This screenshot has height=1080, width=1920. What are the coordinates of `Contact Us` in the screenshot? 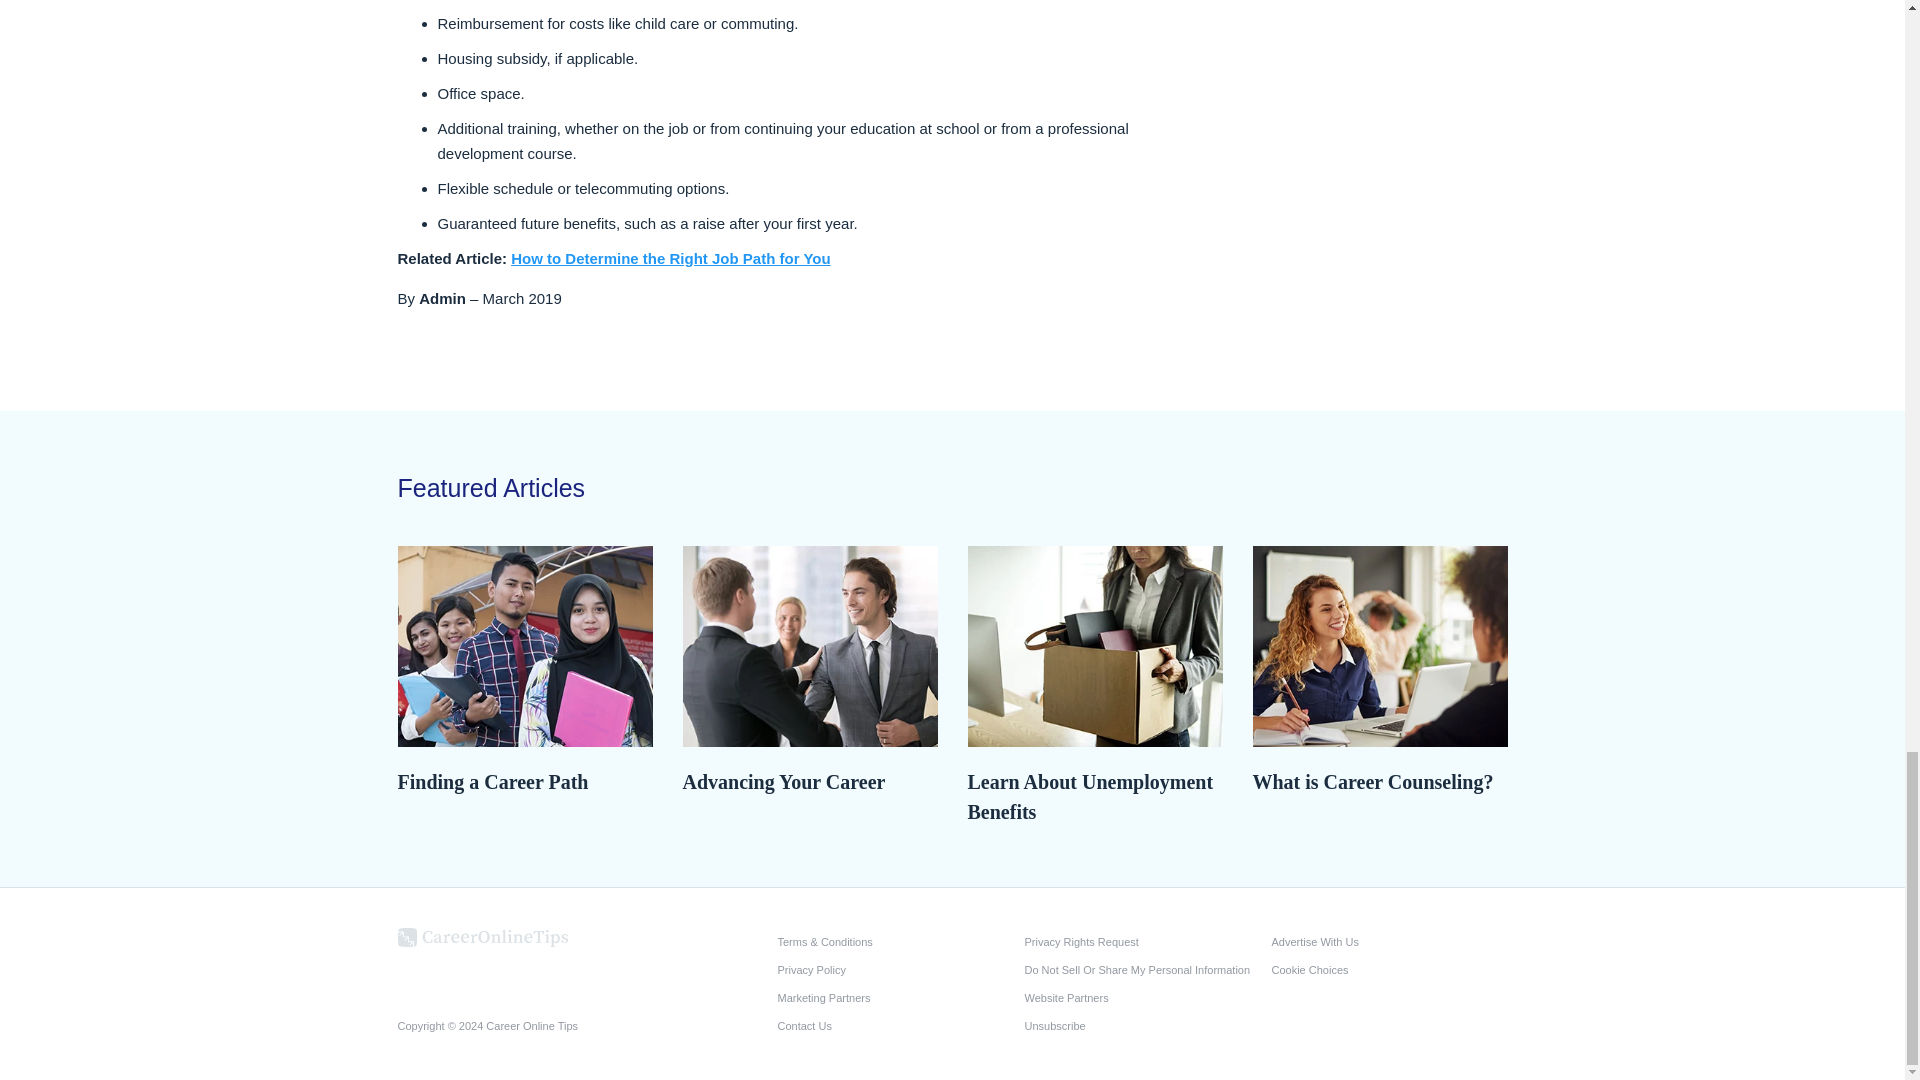 It's located at (895, 1026).